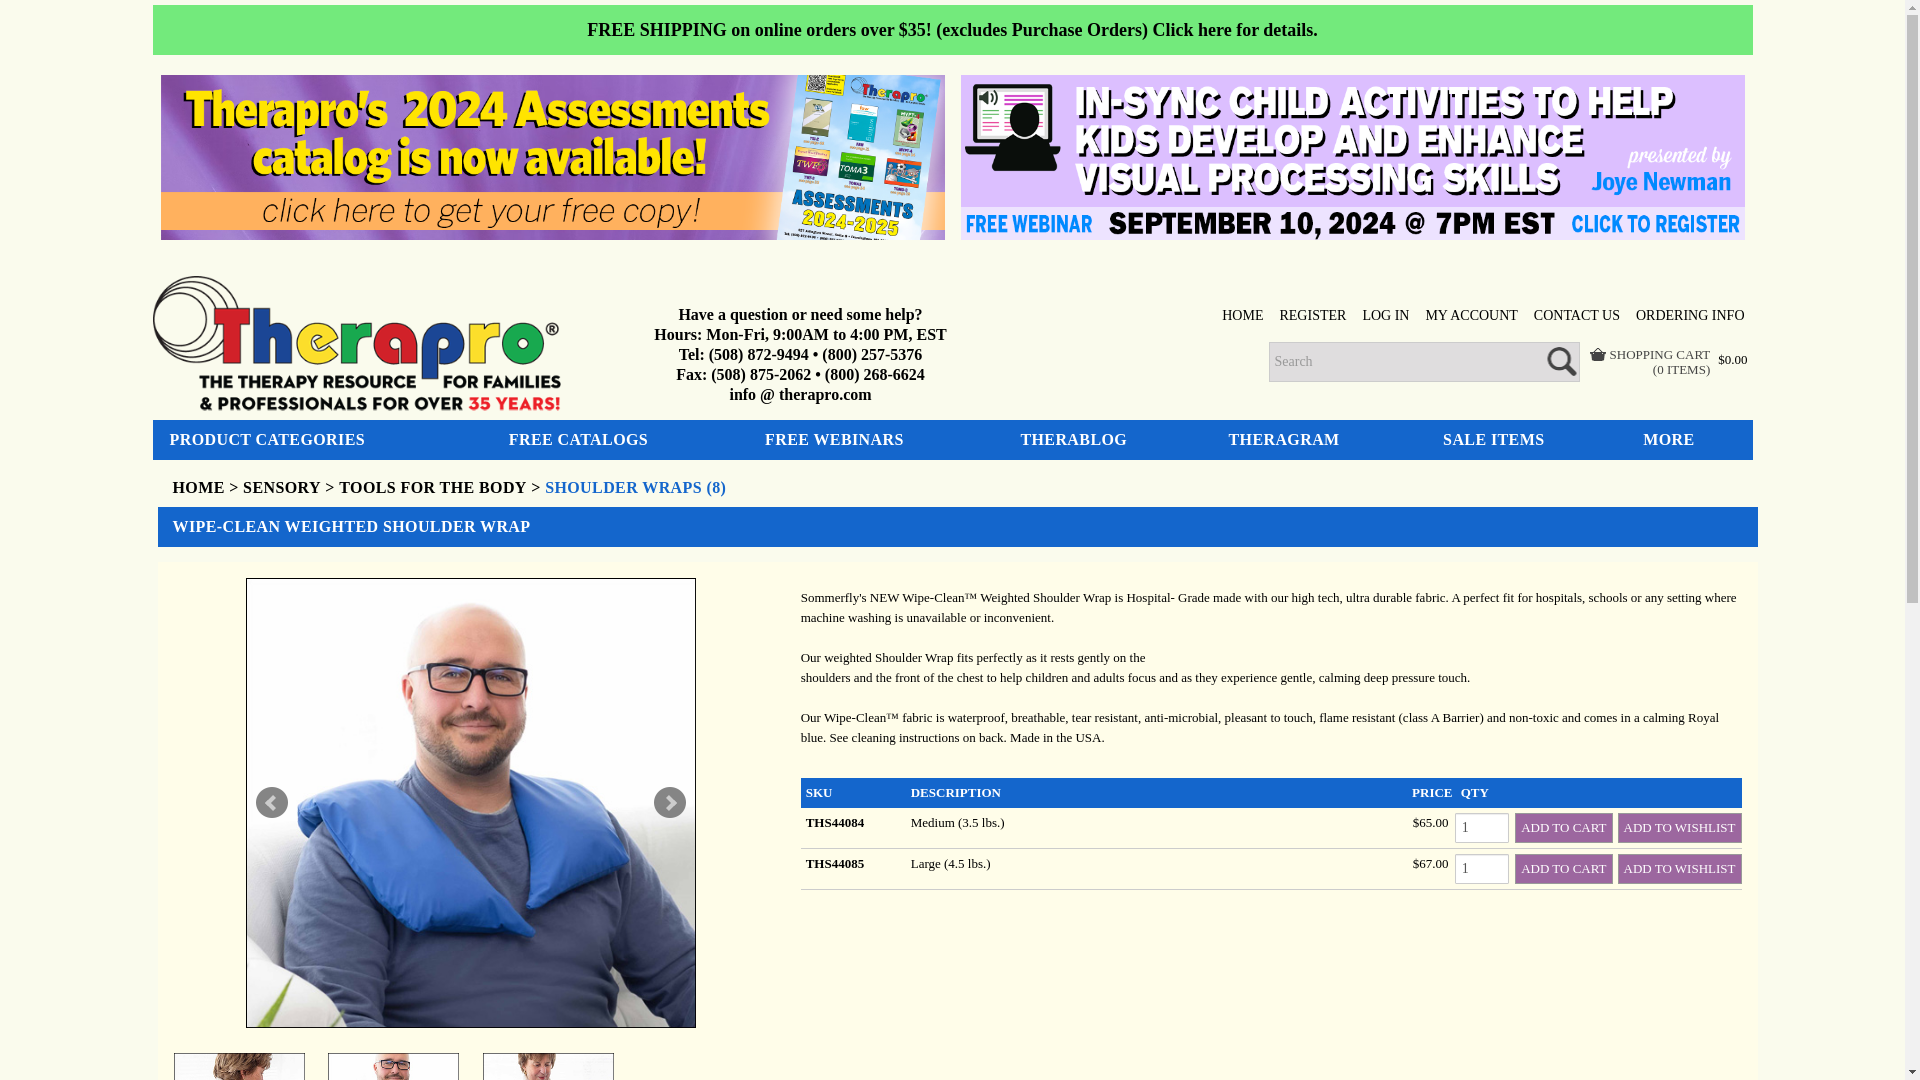 The image size is (1920, 1080). What do you see at coordinates (1312, 316) in the screenshot?
I see `REGISTER` at bounding box center [1312, 316].